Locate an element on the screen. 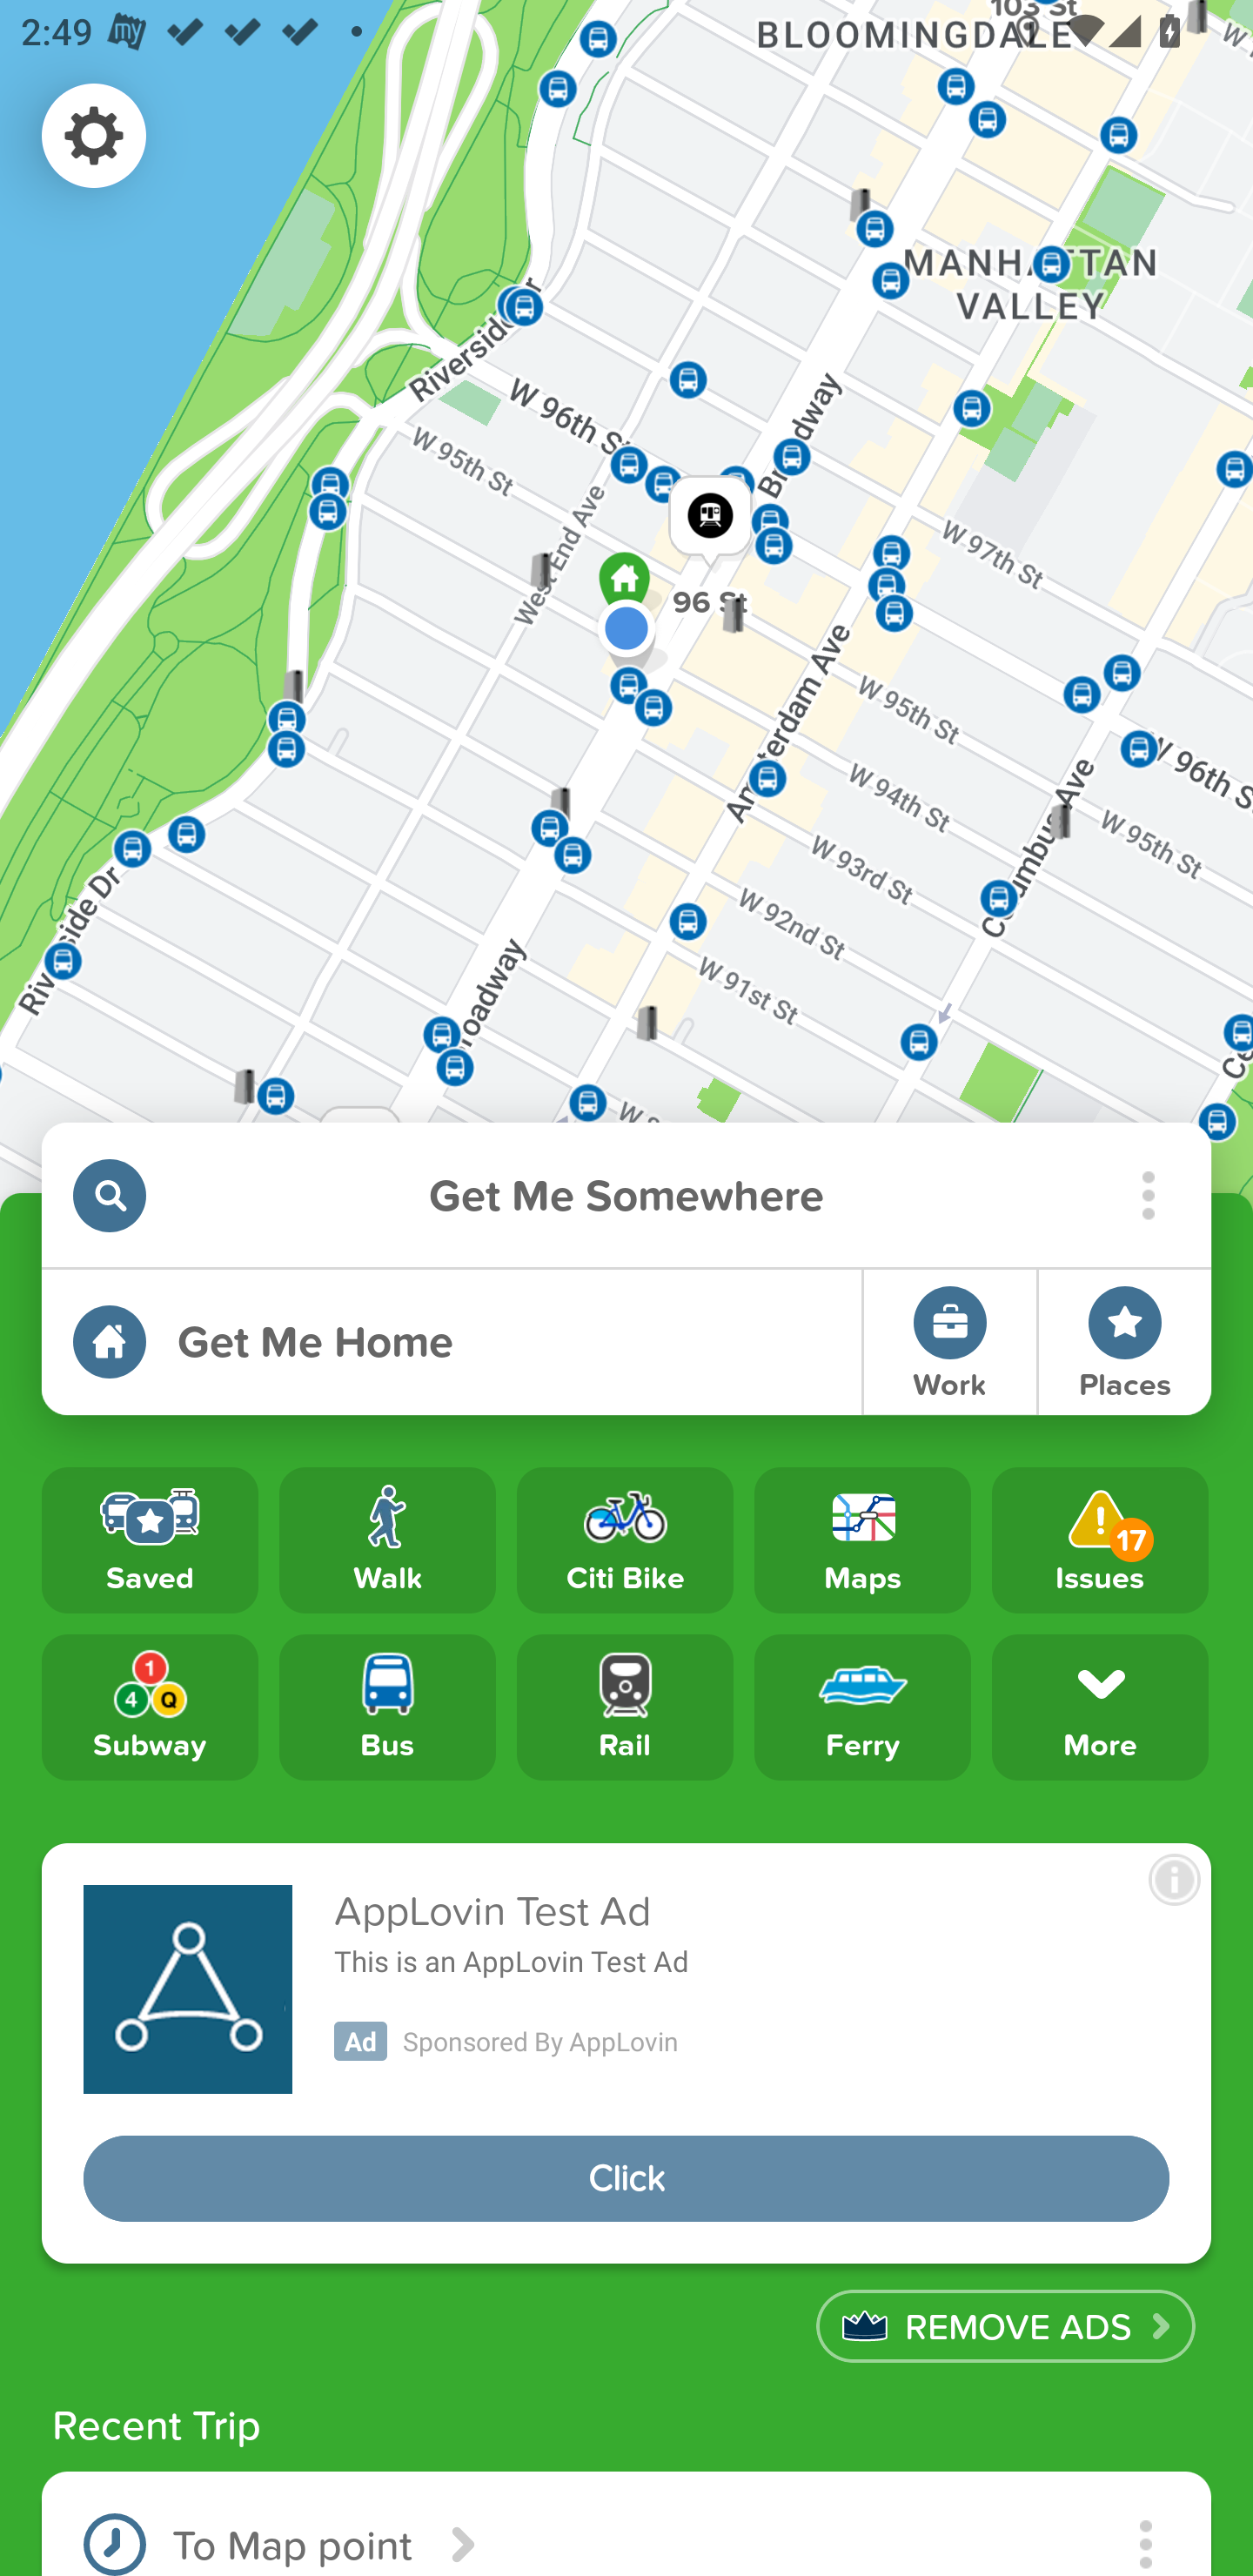 The width and height of the screenshot is (1253, 2576). Subway is located at coordinates (150, 1706).